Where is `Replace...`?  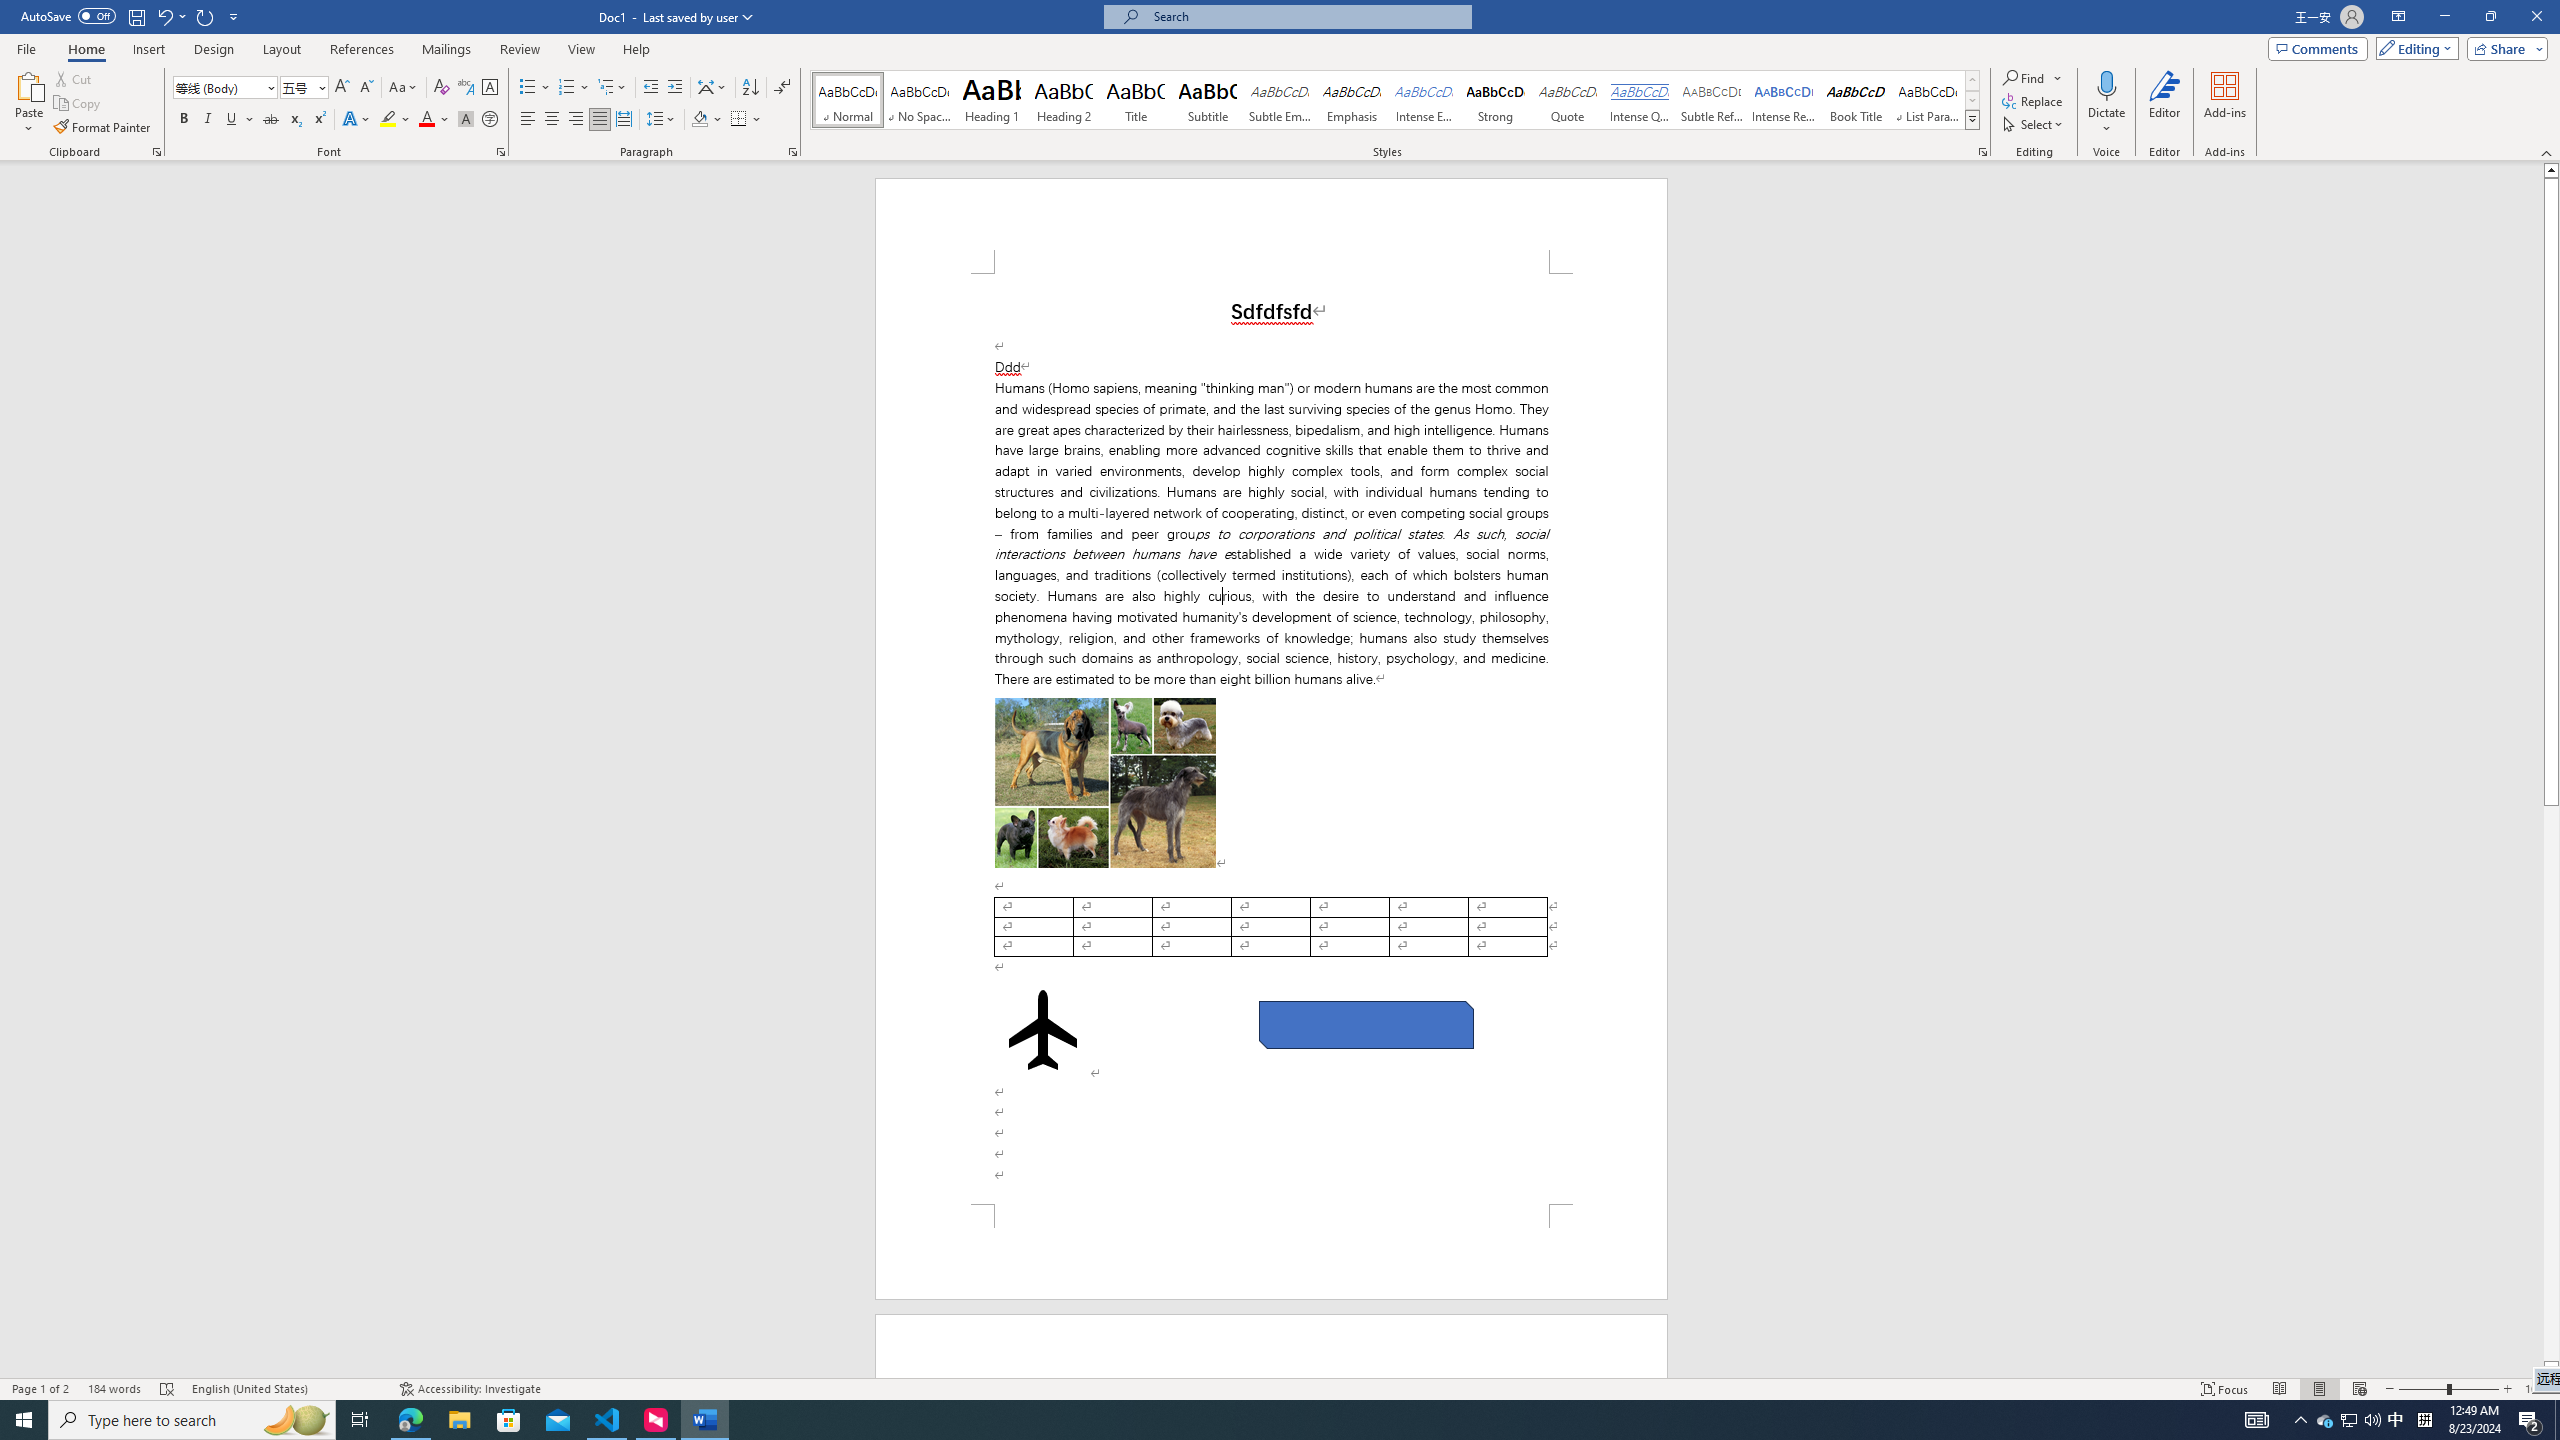 Replace... is located at coordinates (2034, 100).